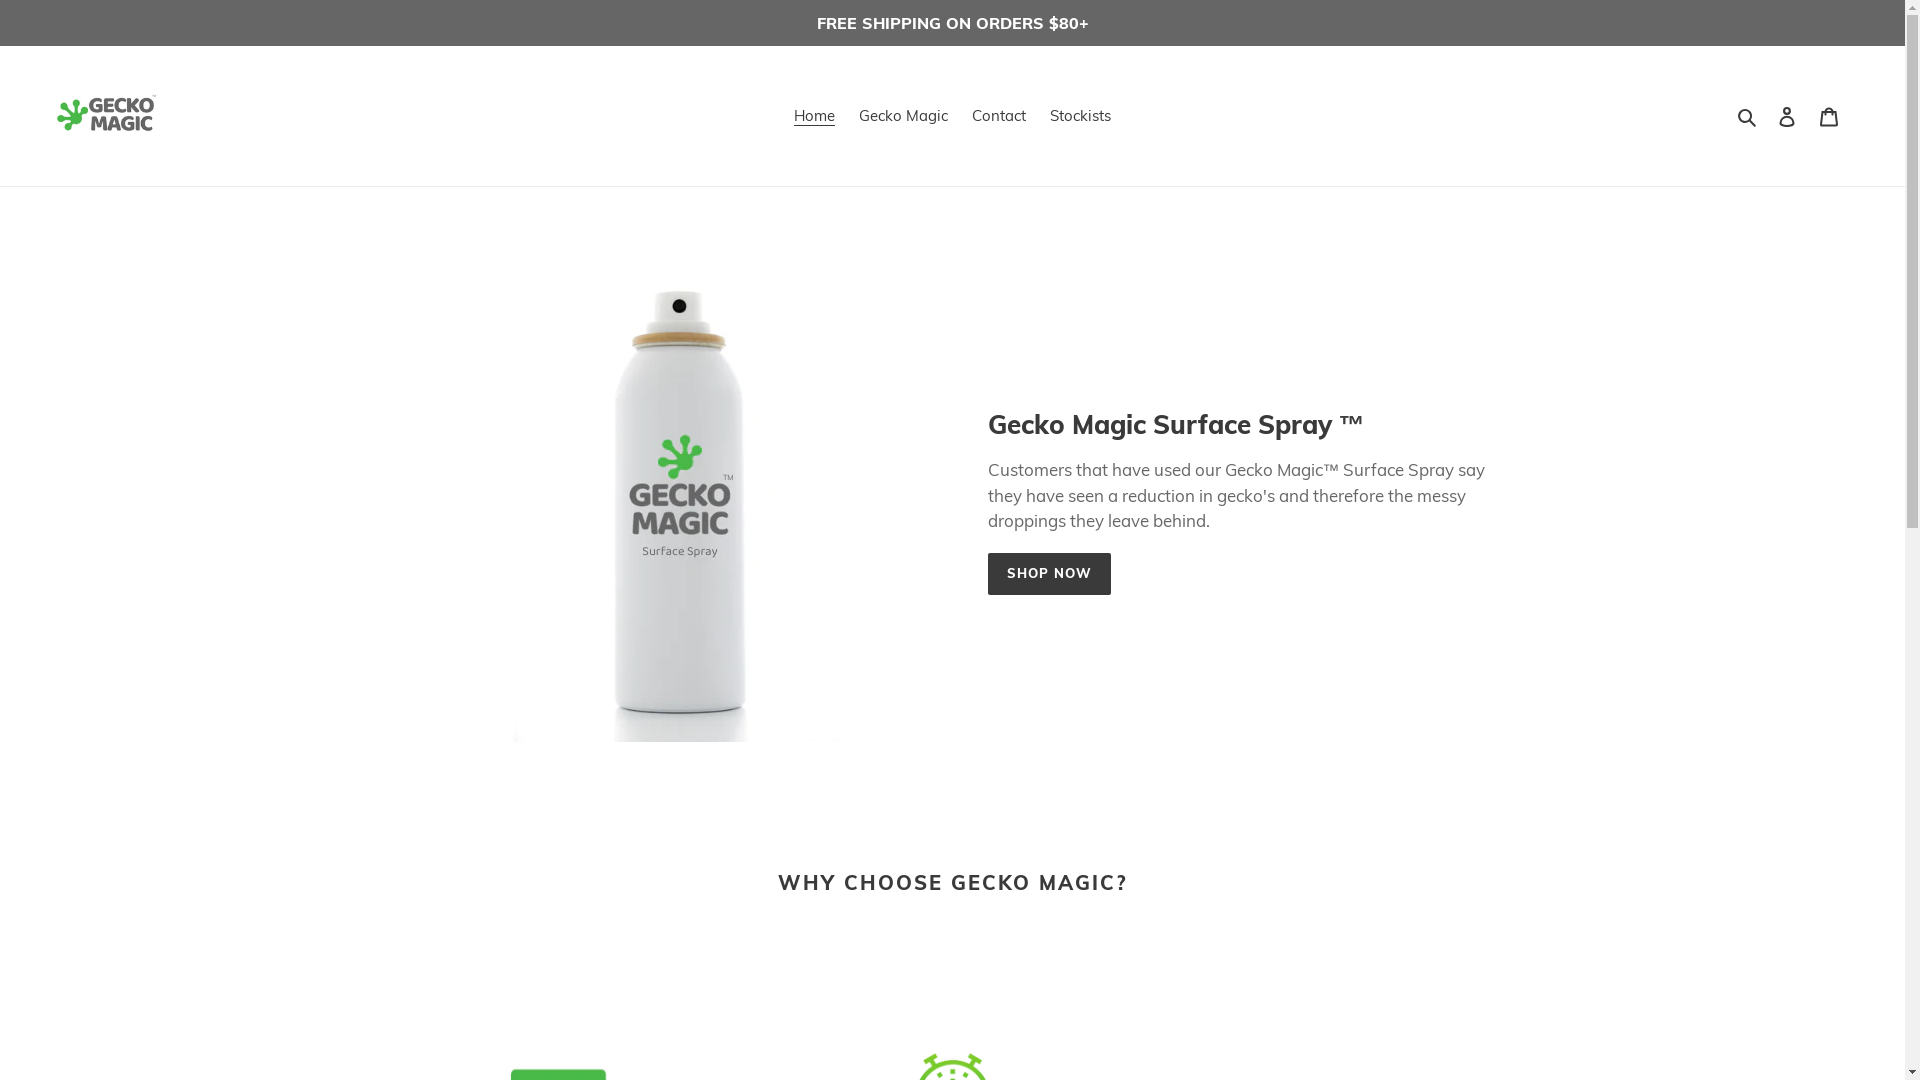  What do you see at coordinates (1829, 116) in the screenshot?
I see `Cart` at bounding box center [1829, 116].